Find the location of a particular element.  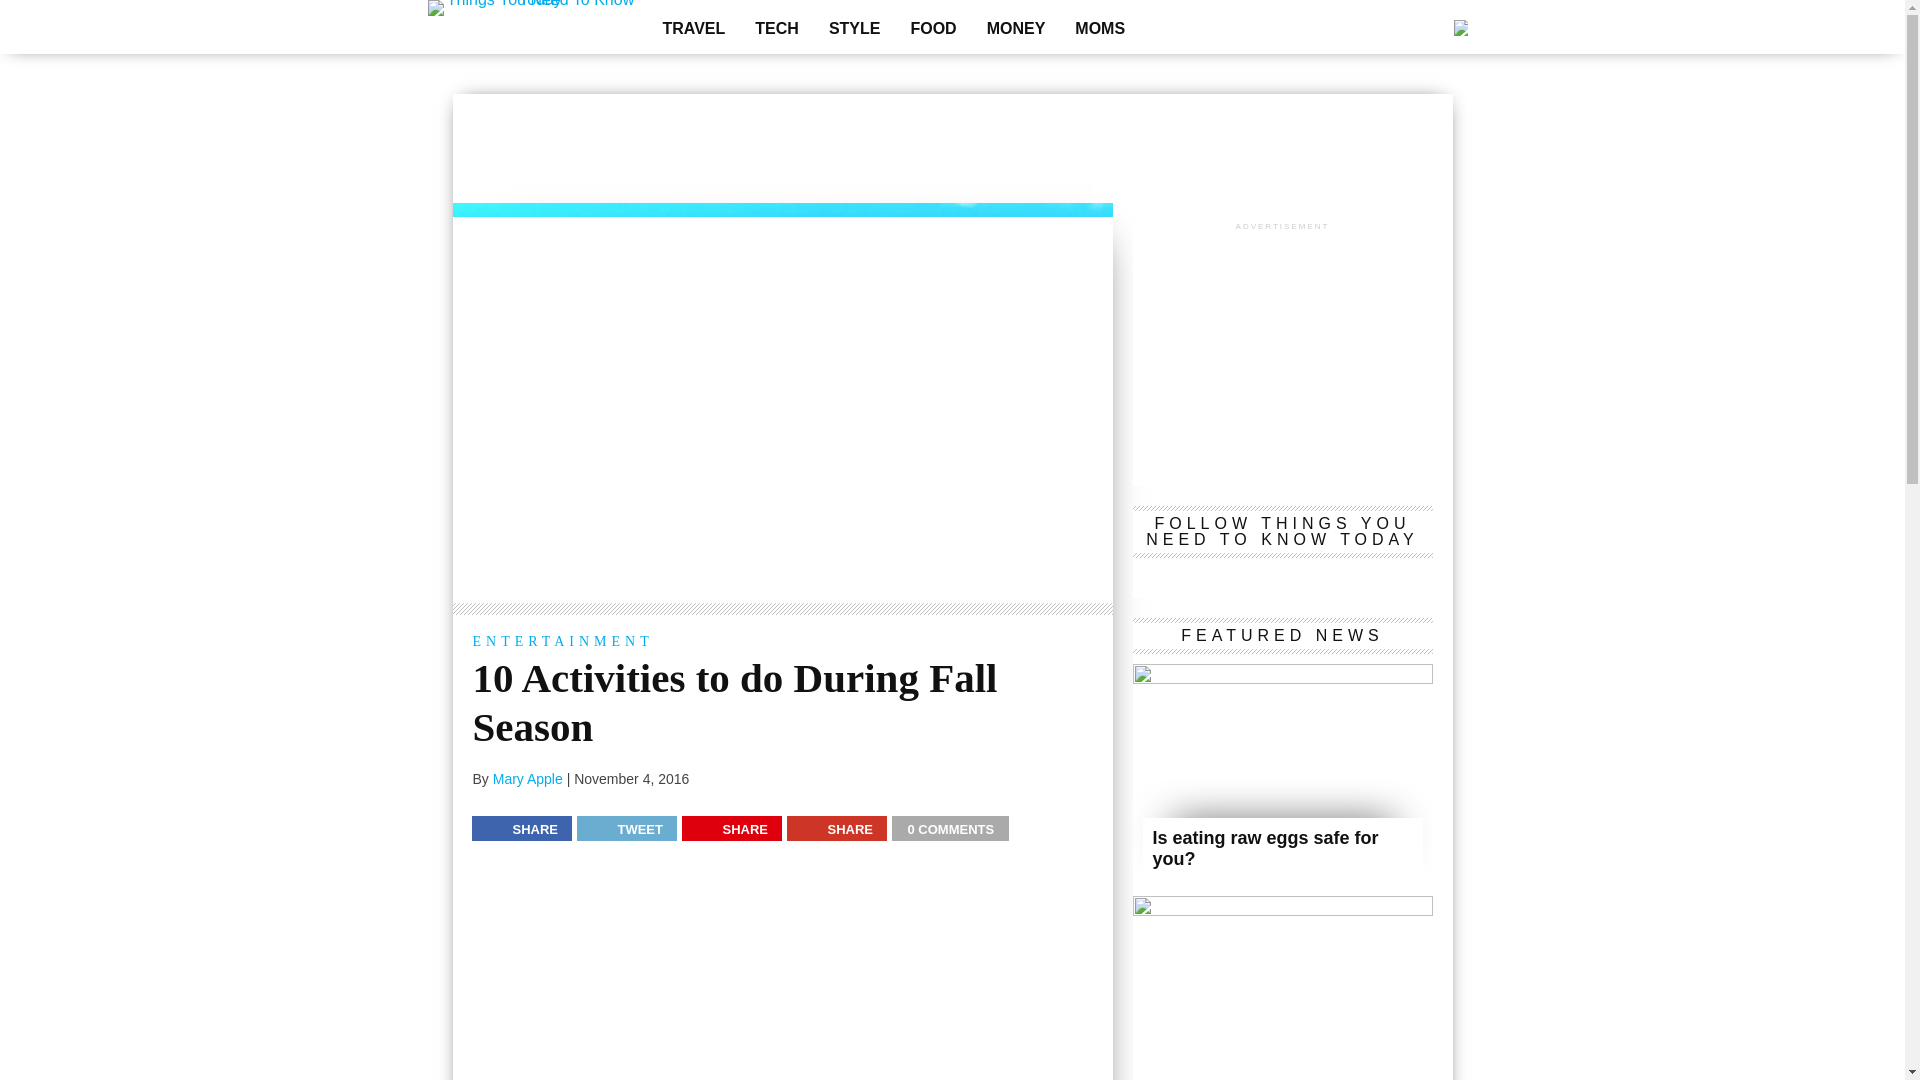

MOMS is located at coordinates (1100, 28).